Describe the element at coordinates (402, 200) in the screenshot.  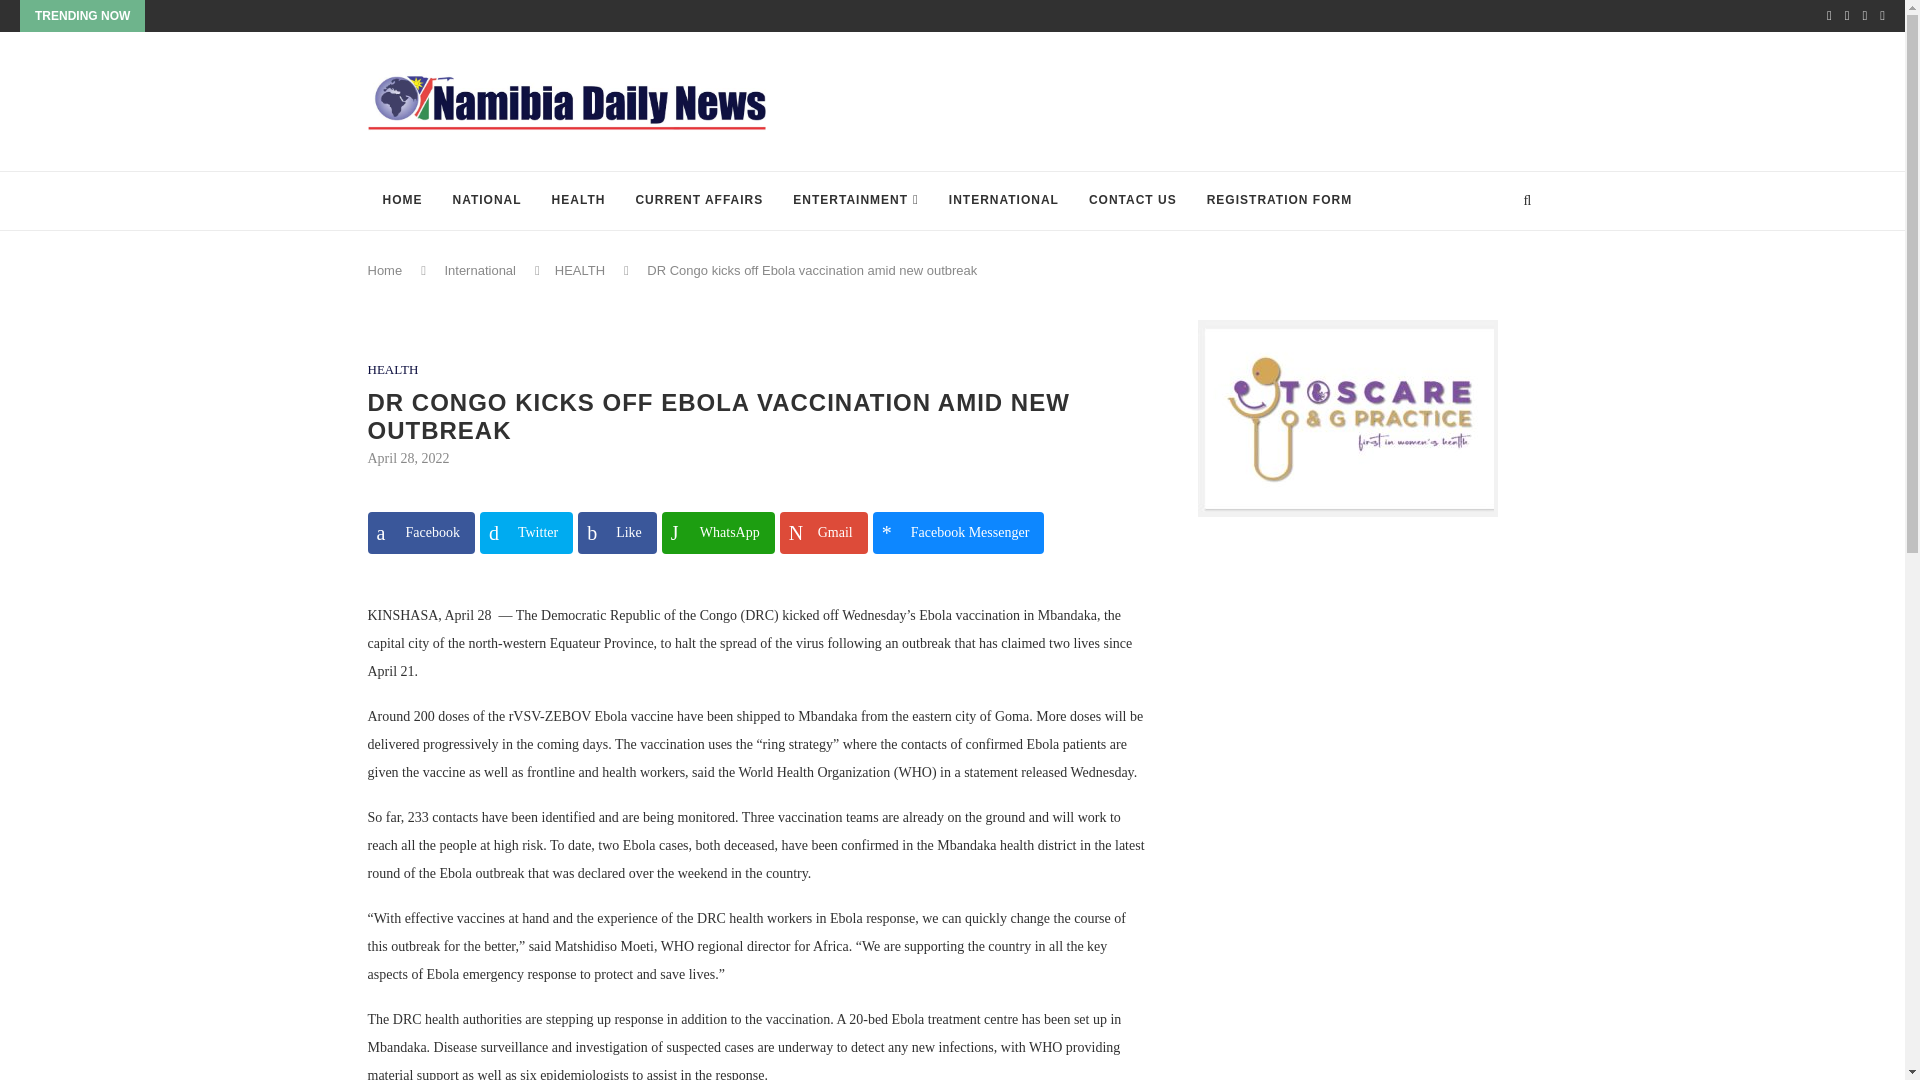
I see `HOME` at that location.